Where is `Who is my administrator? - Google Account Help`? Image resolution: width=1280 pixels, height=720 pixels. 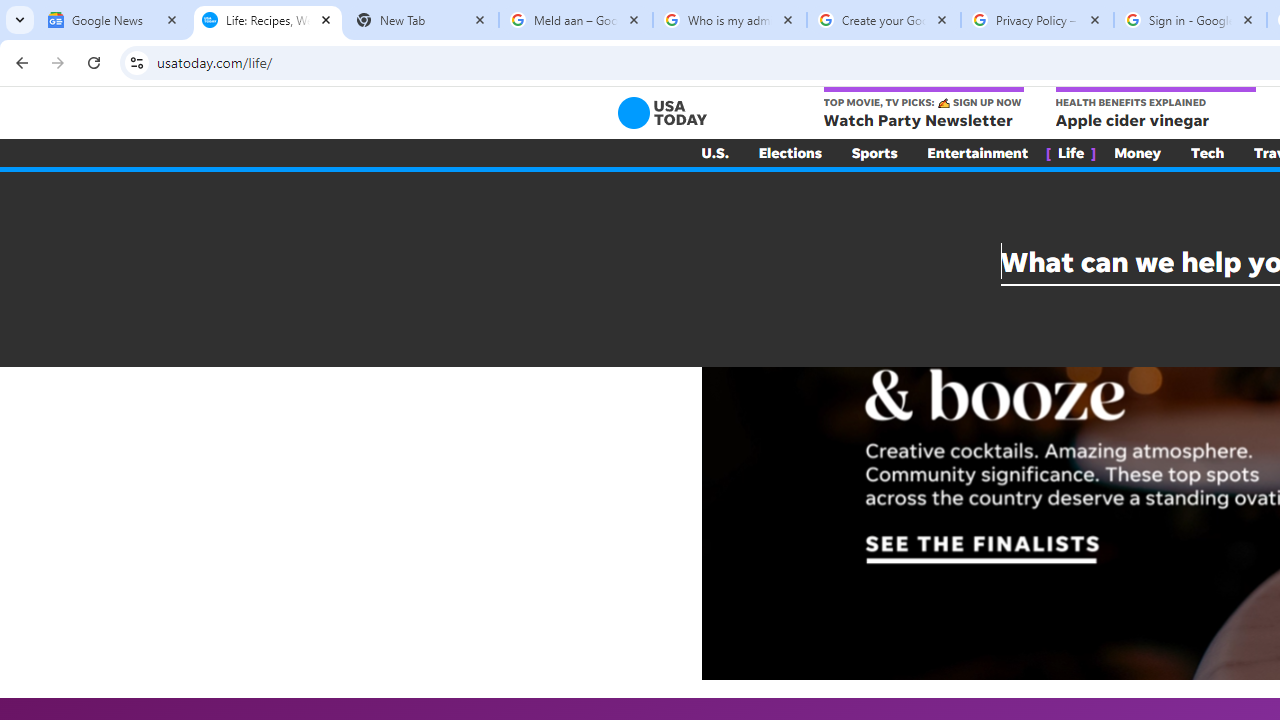
Who is my administrator? - Google Account Help is located at coordinates (730, 20).